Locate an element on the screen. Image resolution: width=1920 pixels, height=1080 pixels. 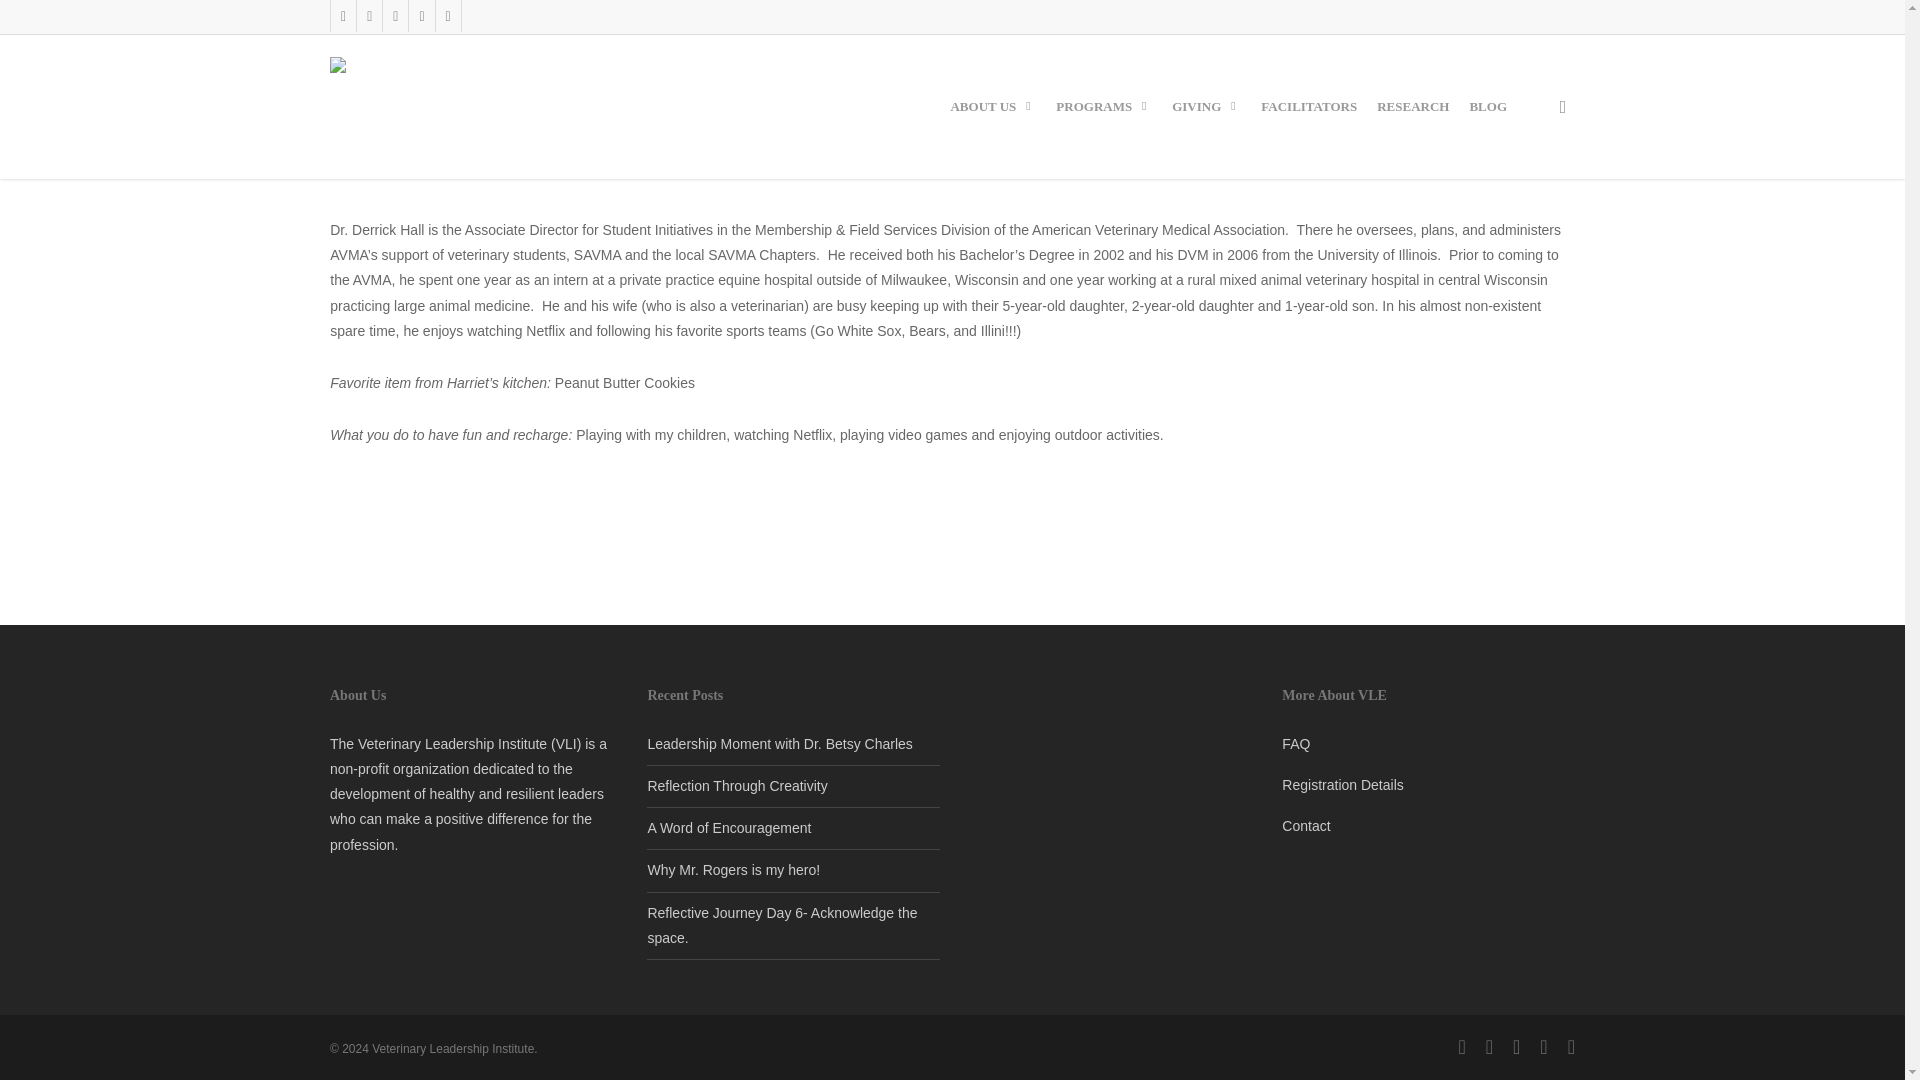
GIVING is located at coordinates (1206, 106).